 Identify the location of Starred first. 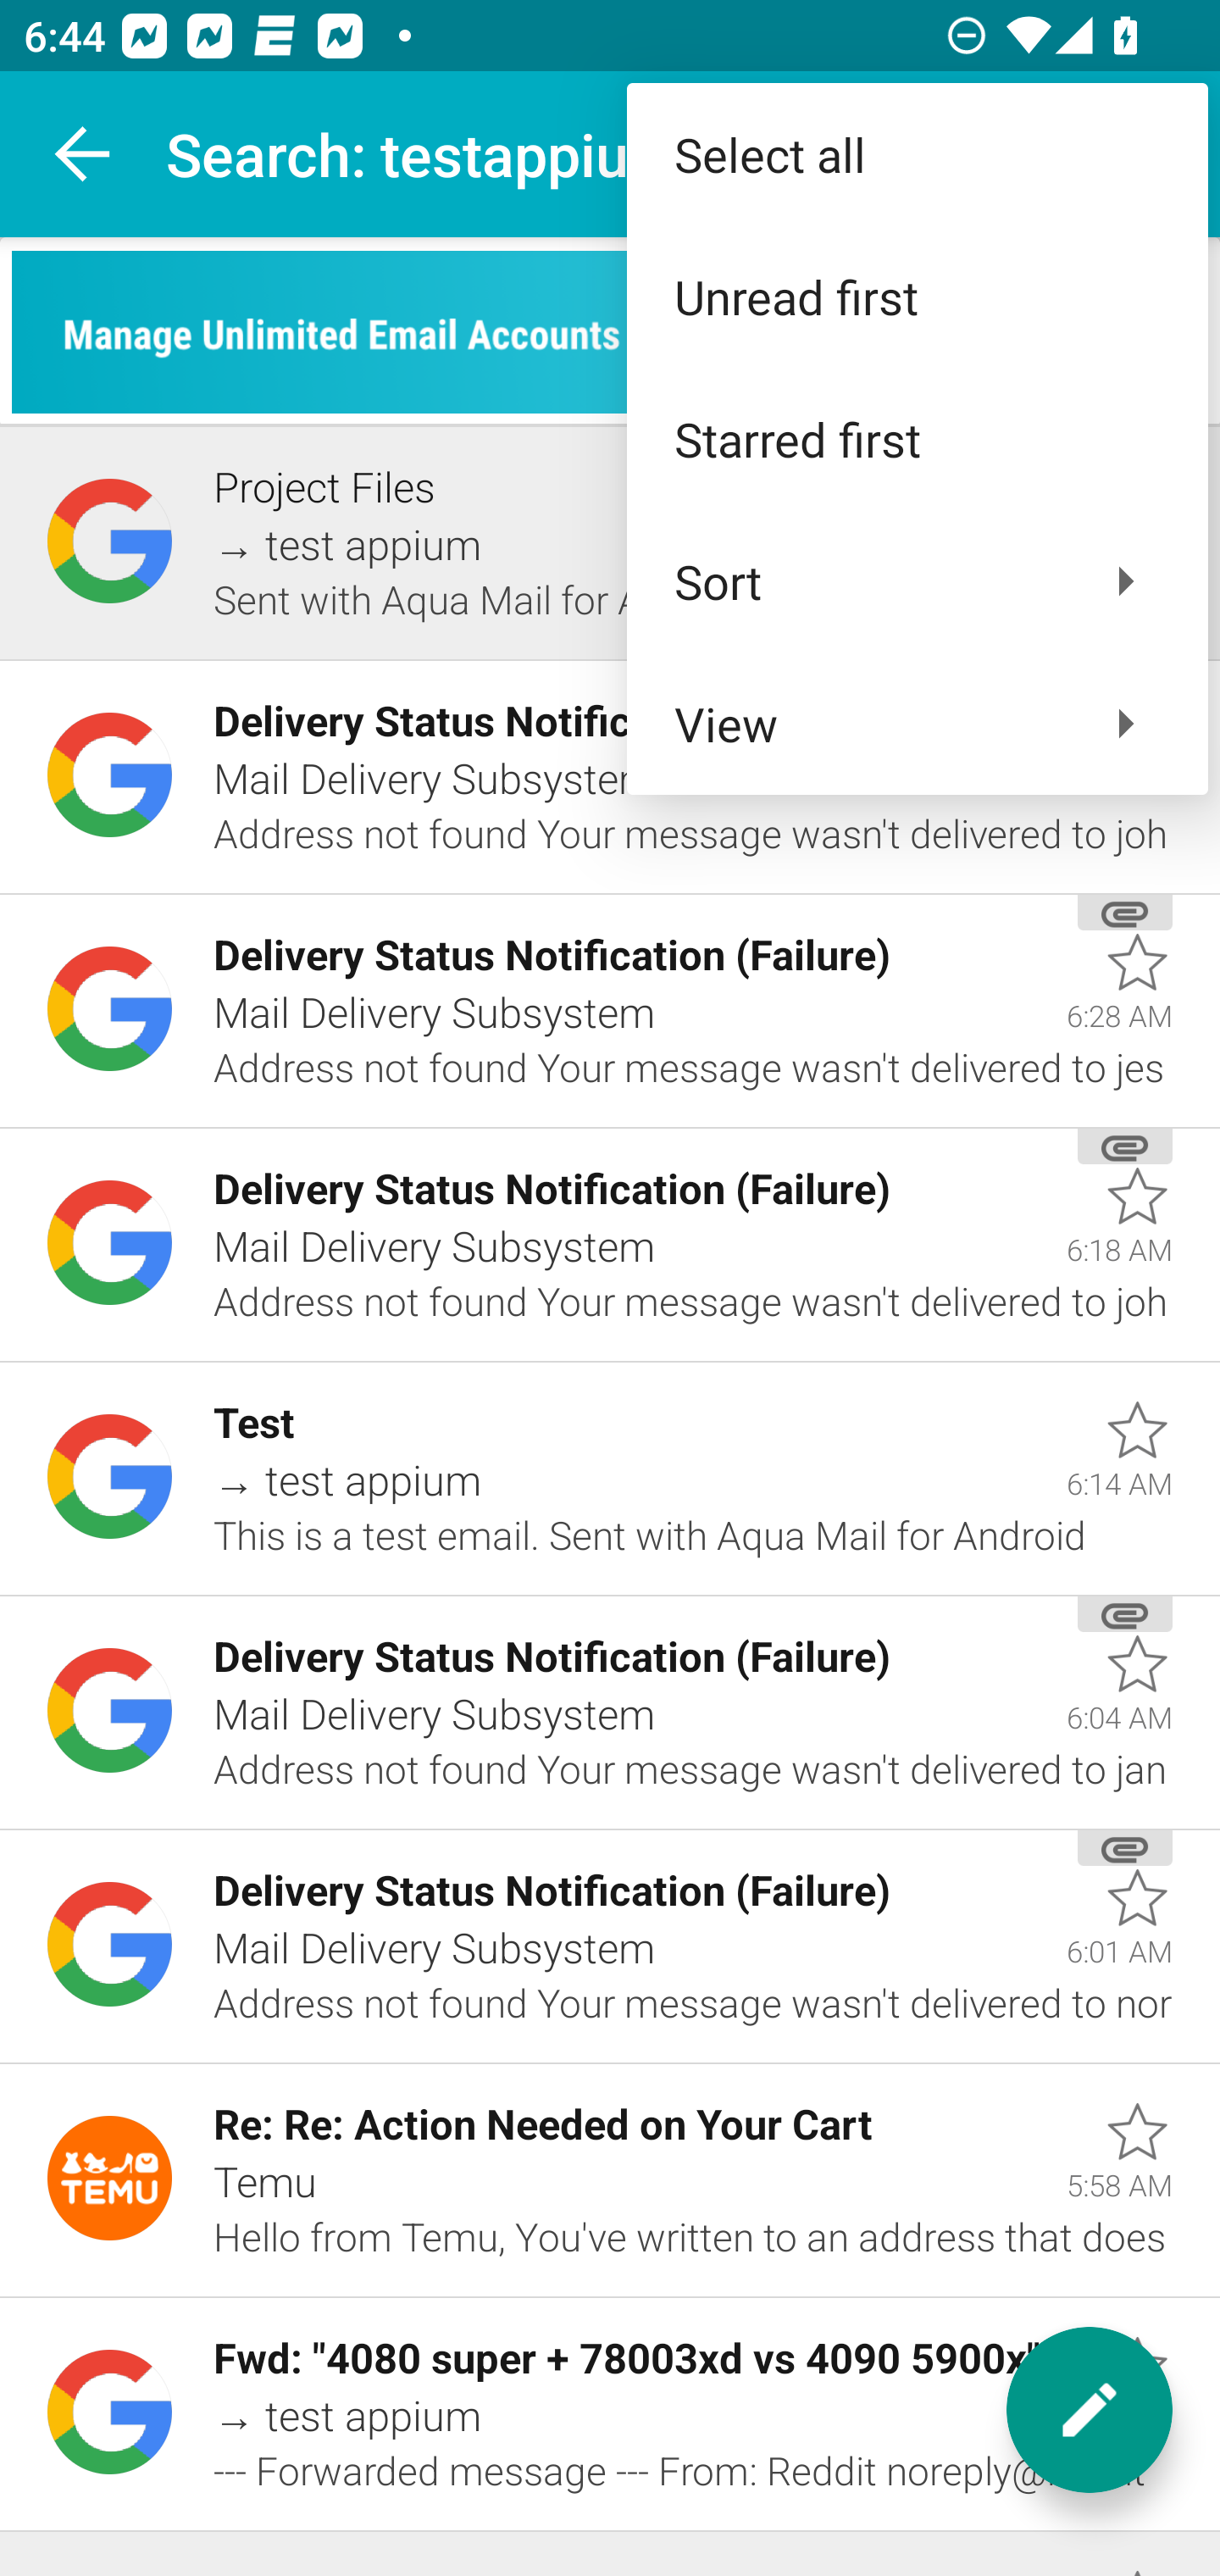
(917, 439).